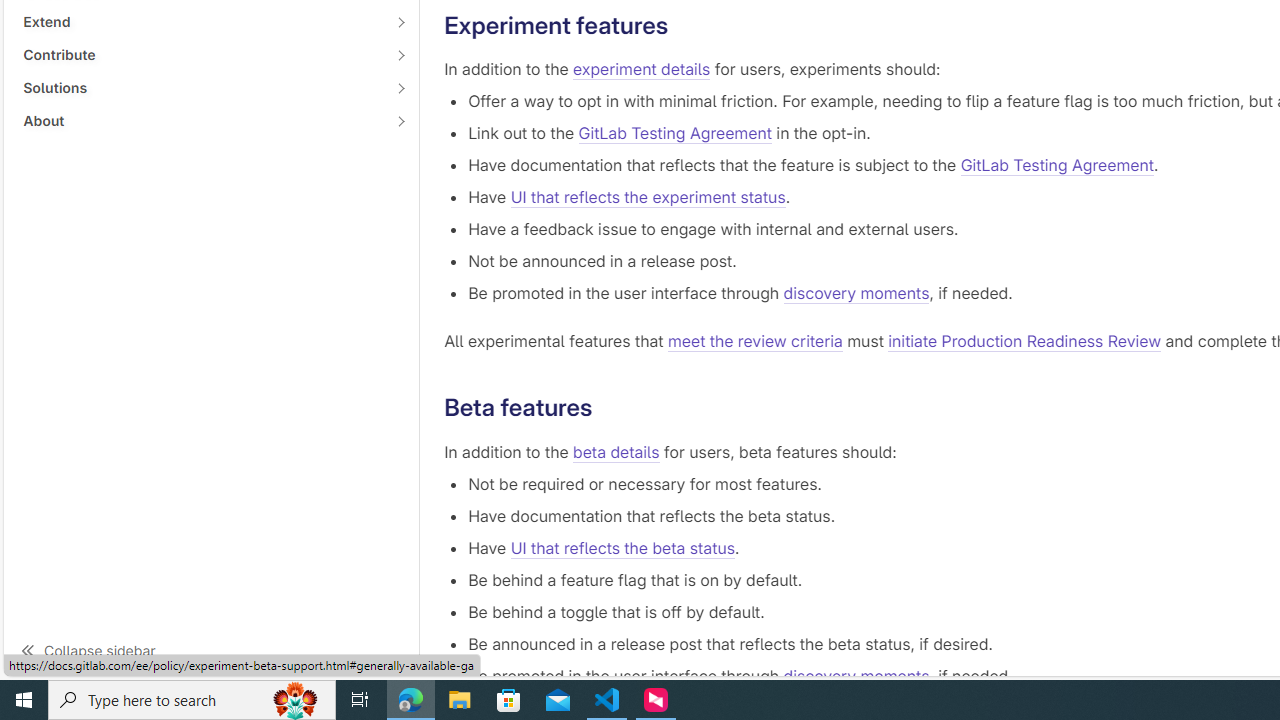 This screenshot has height=720, width=1280. I want to click on Extend, so click(200, 22).